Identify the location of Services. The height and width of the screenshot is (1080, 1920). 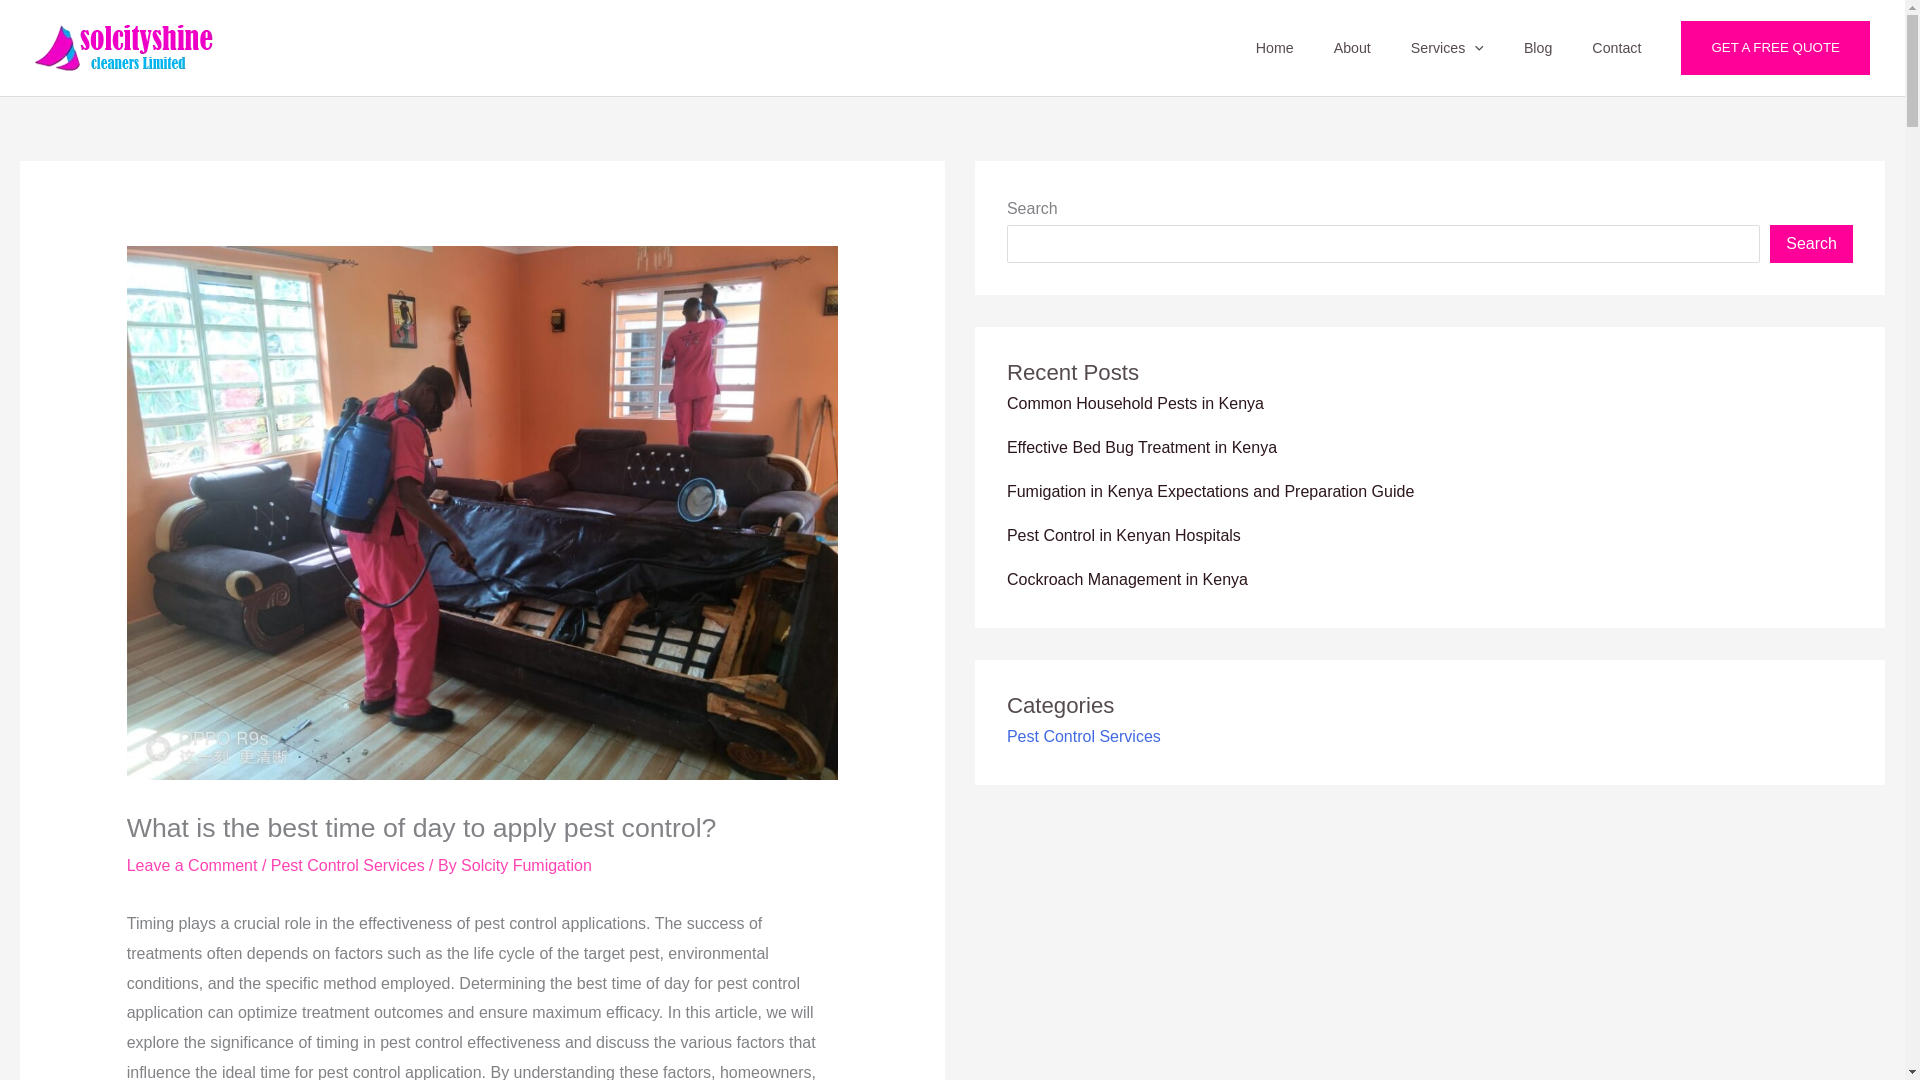
(1446, 48).